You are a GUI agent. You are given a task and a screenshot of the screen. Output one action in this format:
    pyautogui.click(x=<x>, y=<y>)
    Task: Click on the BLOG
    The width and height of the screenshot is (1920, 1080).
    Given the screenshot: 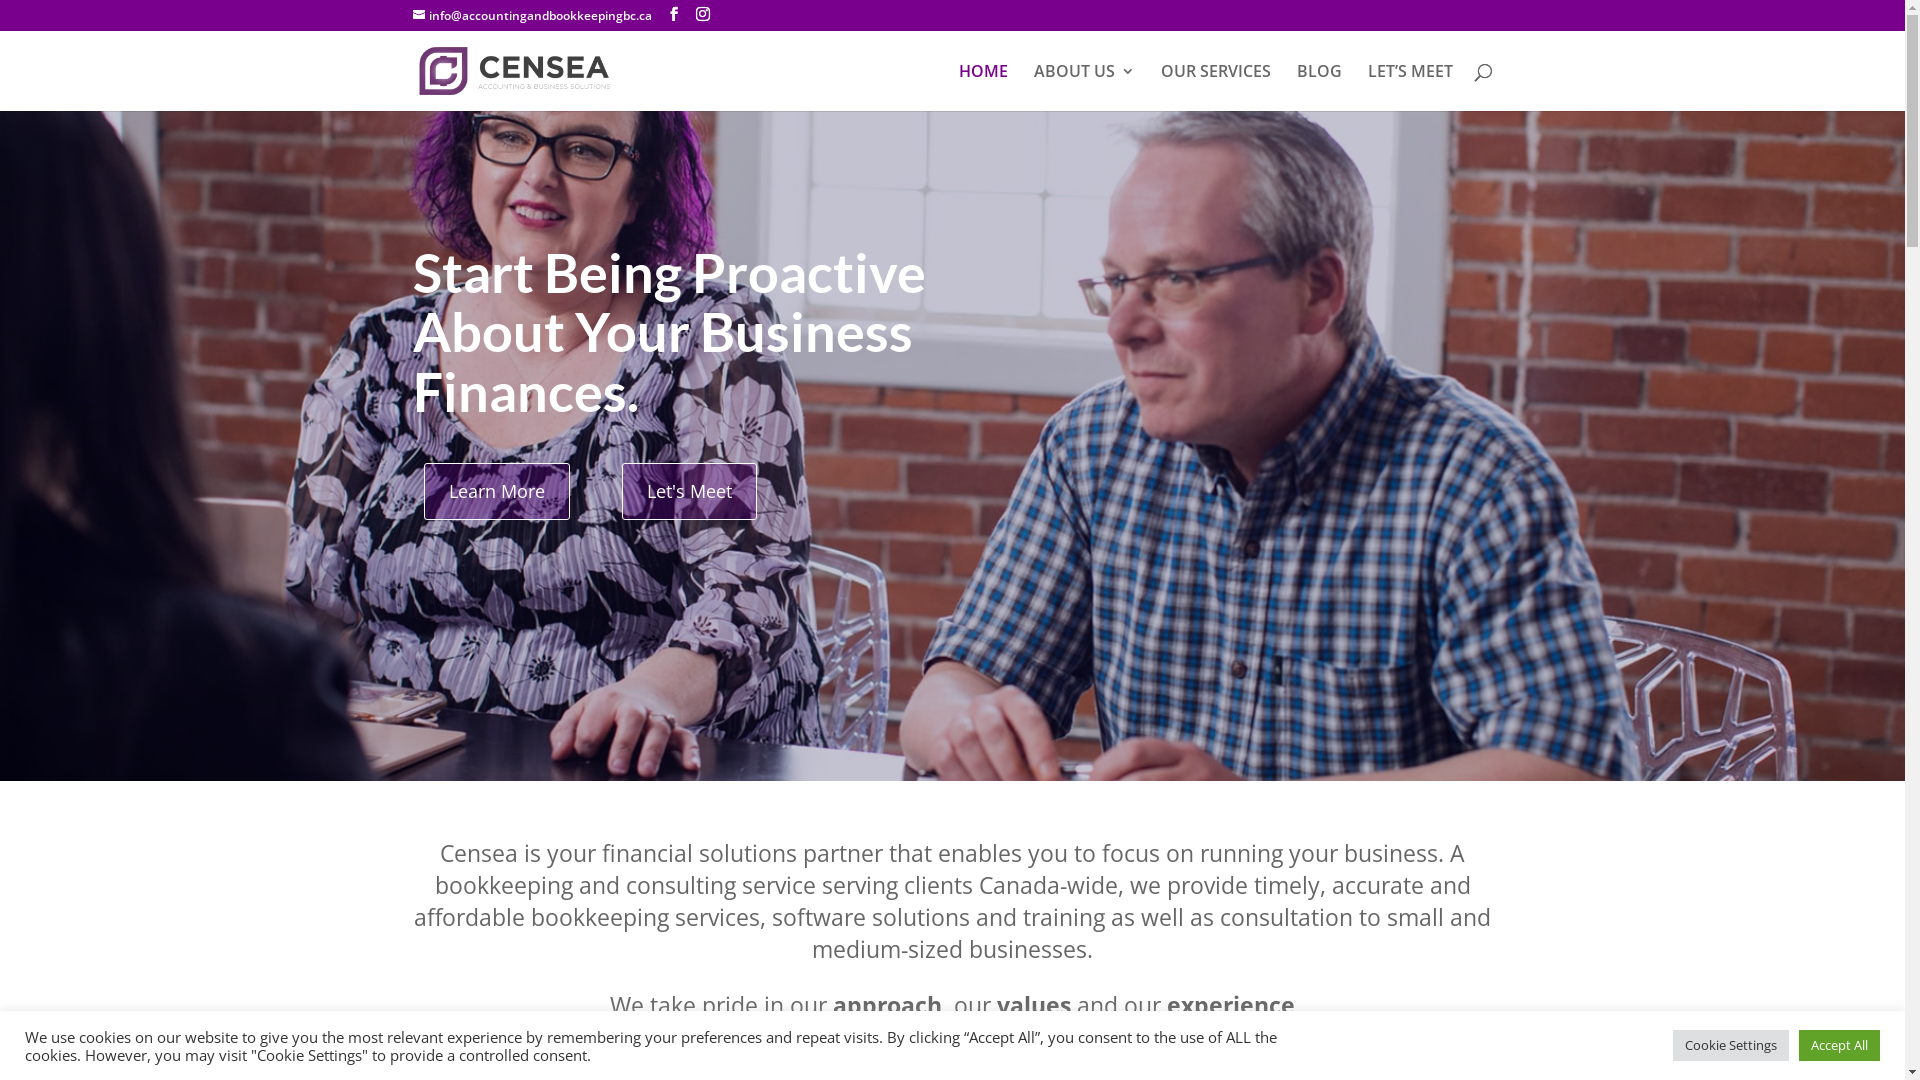 What is the action you would take?
    pyautogui.click(x=1318, y=88)
    